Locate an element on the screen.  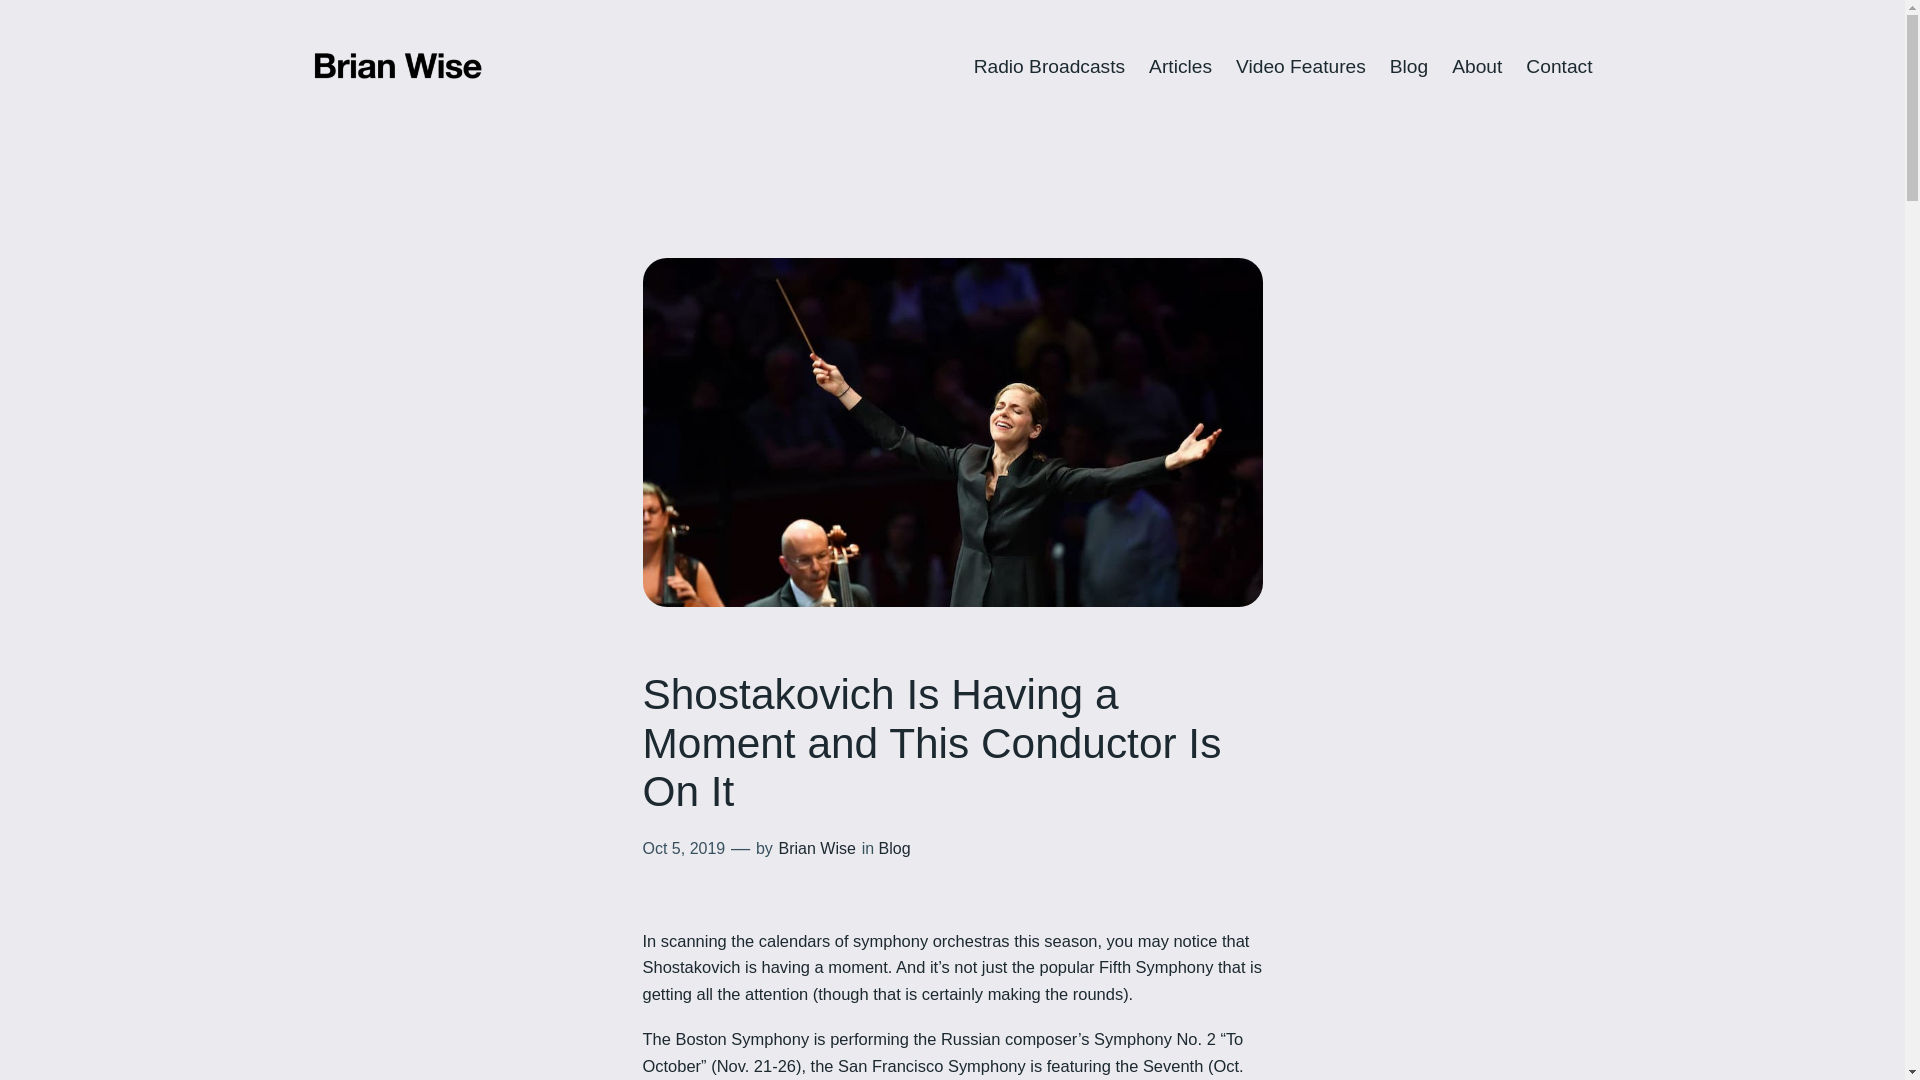
Articles is located at coordinates (1180, 67).